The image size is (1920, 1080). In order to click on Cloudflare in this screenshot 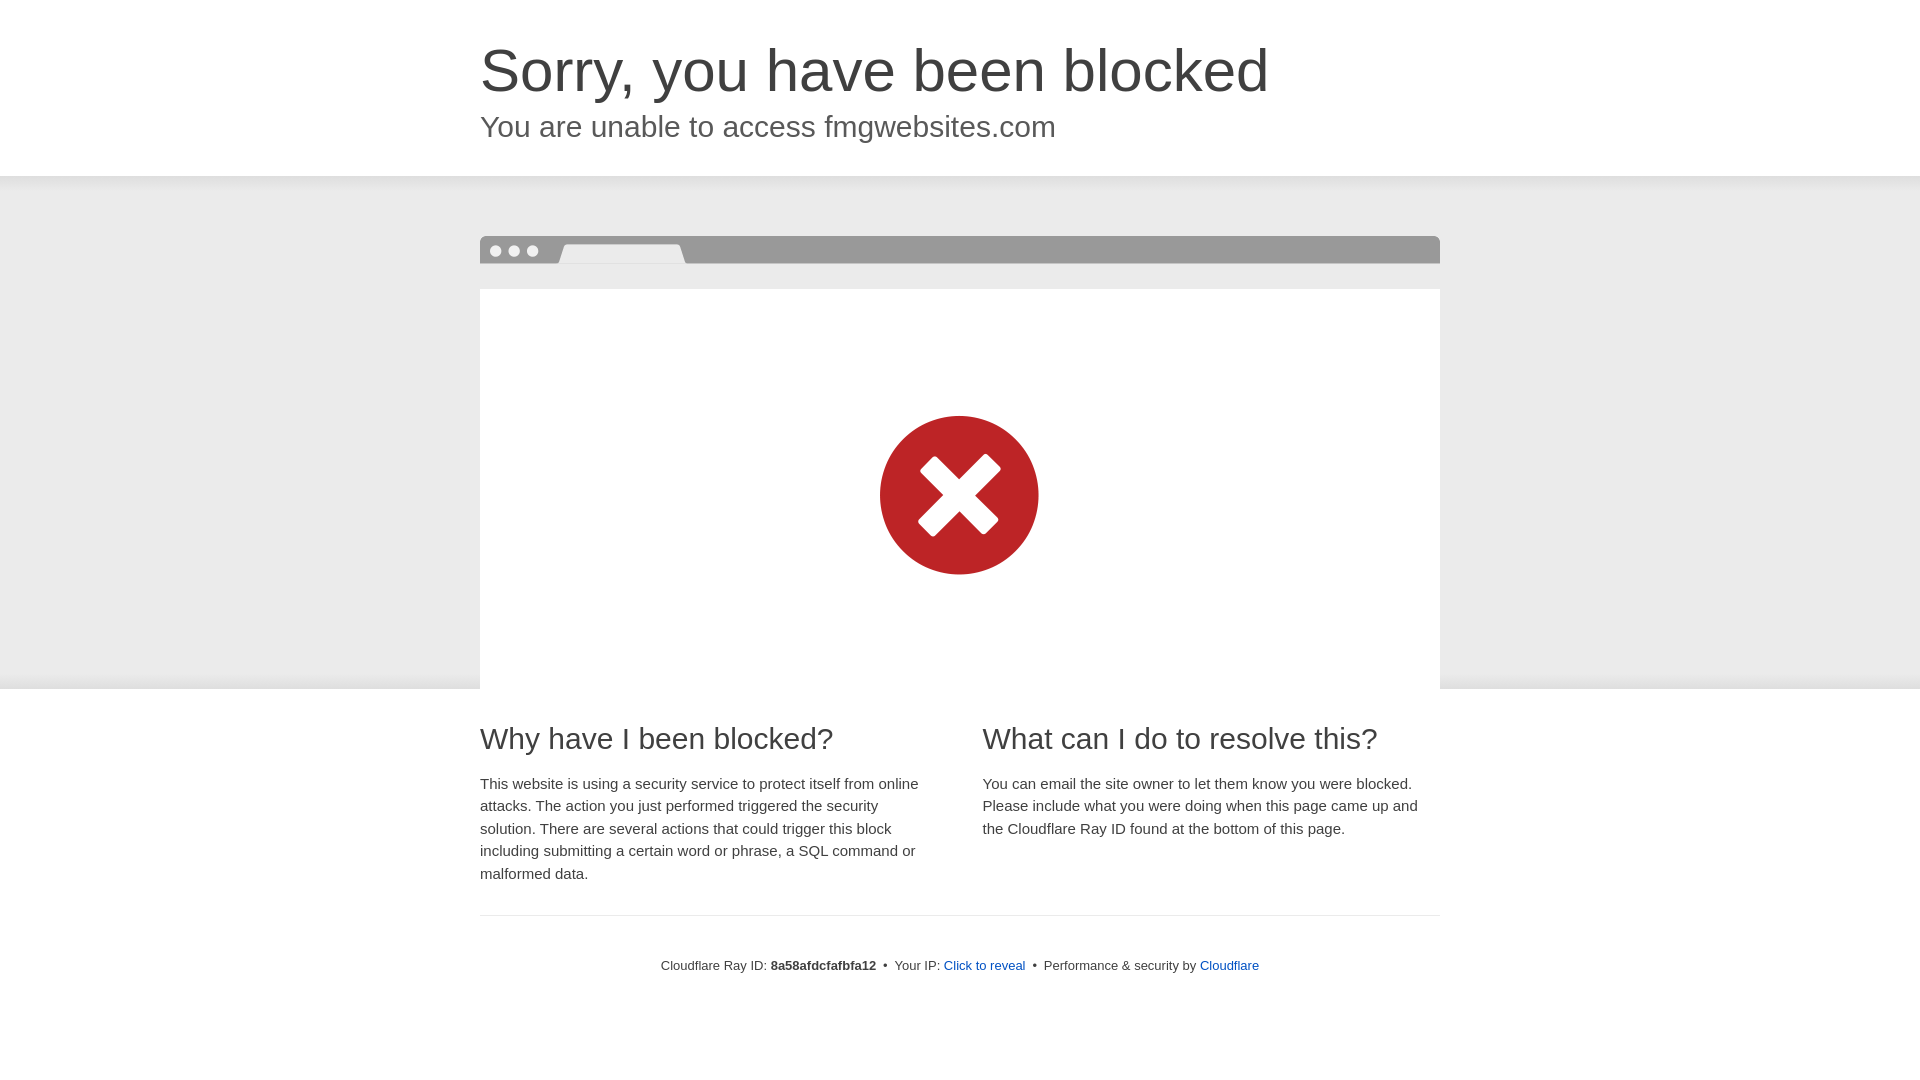, I will do `click(1230, 965)`.